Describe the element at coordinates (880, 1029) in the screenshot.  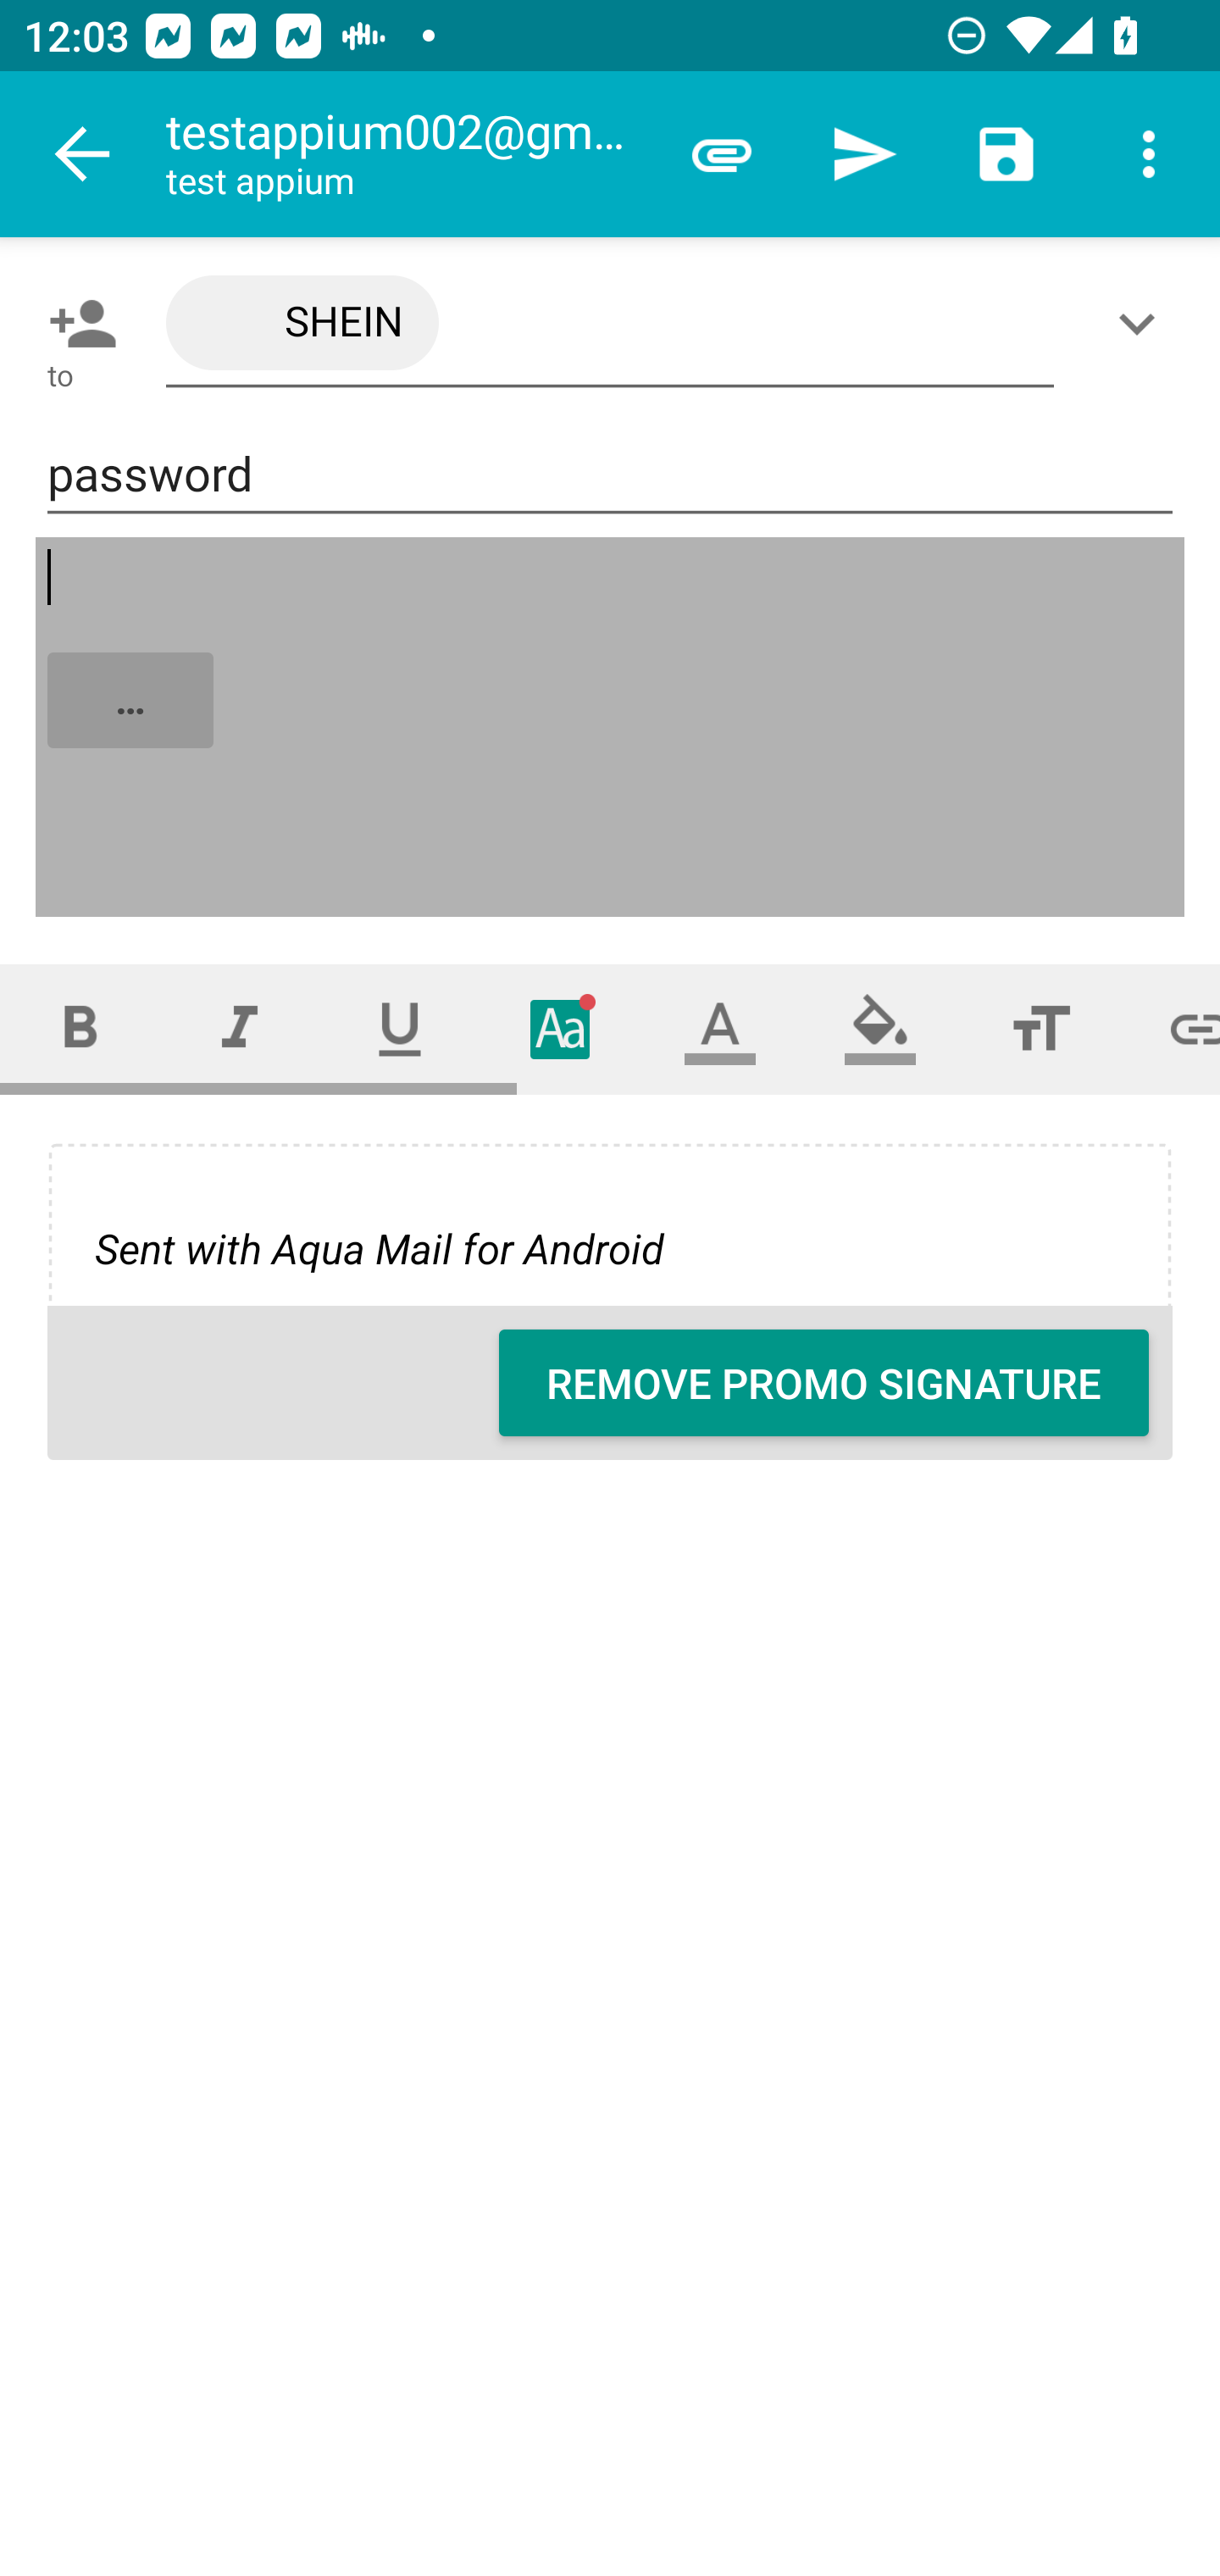
I see `Fill color` at that location.